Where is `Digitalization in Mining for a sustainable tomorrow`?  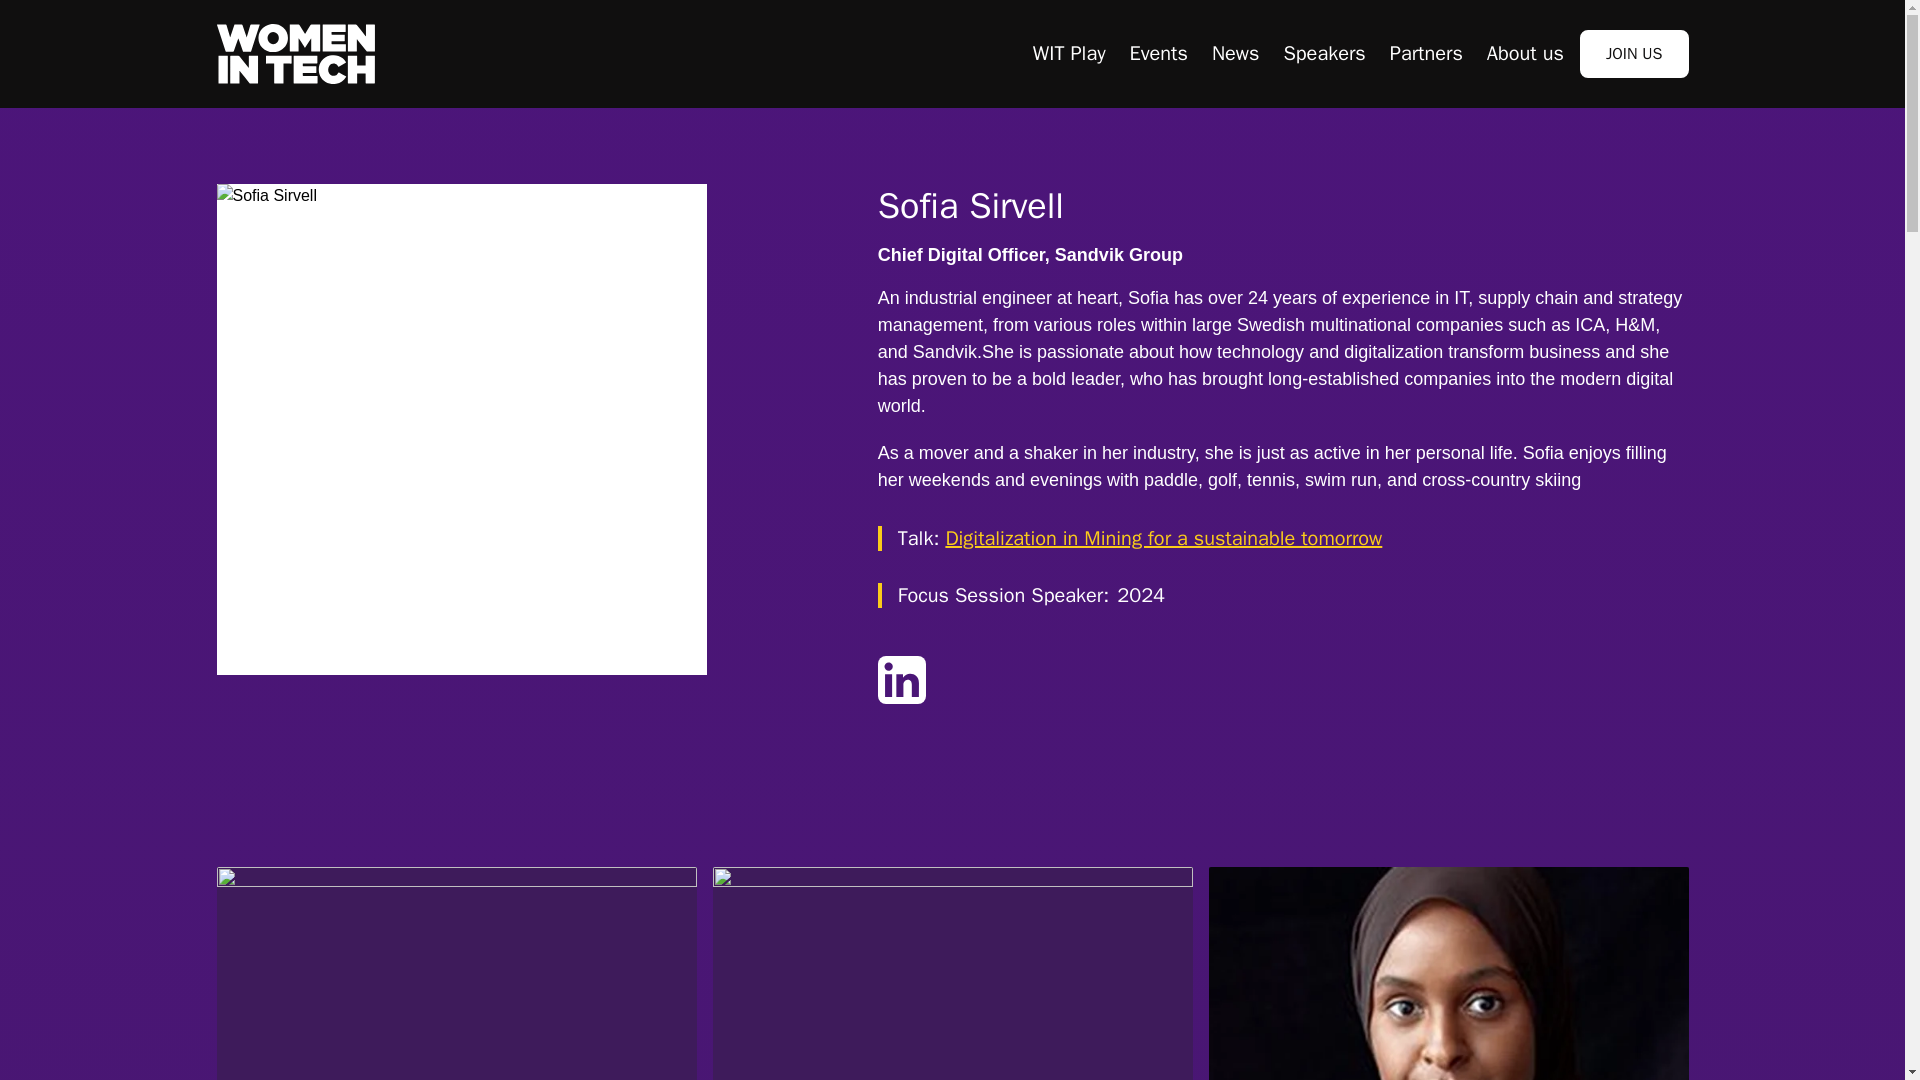 Digitalization in Mining for a sustainable tomorrow is located at coordinates (1163, 538).